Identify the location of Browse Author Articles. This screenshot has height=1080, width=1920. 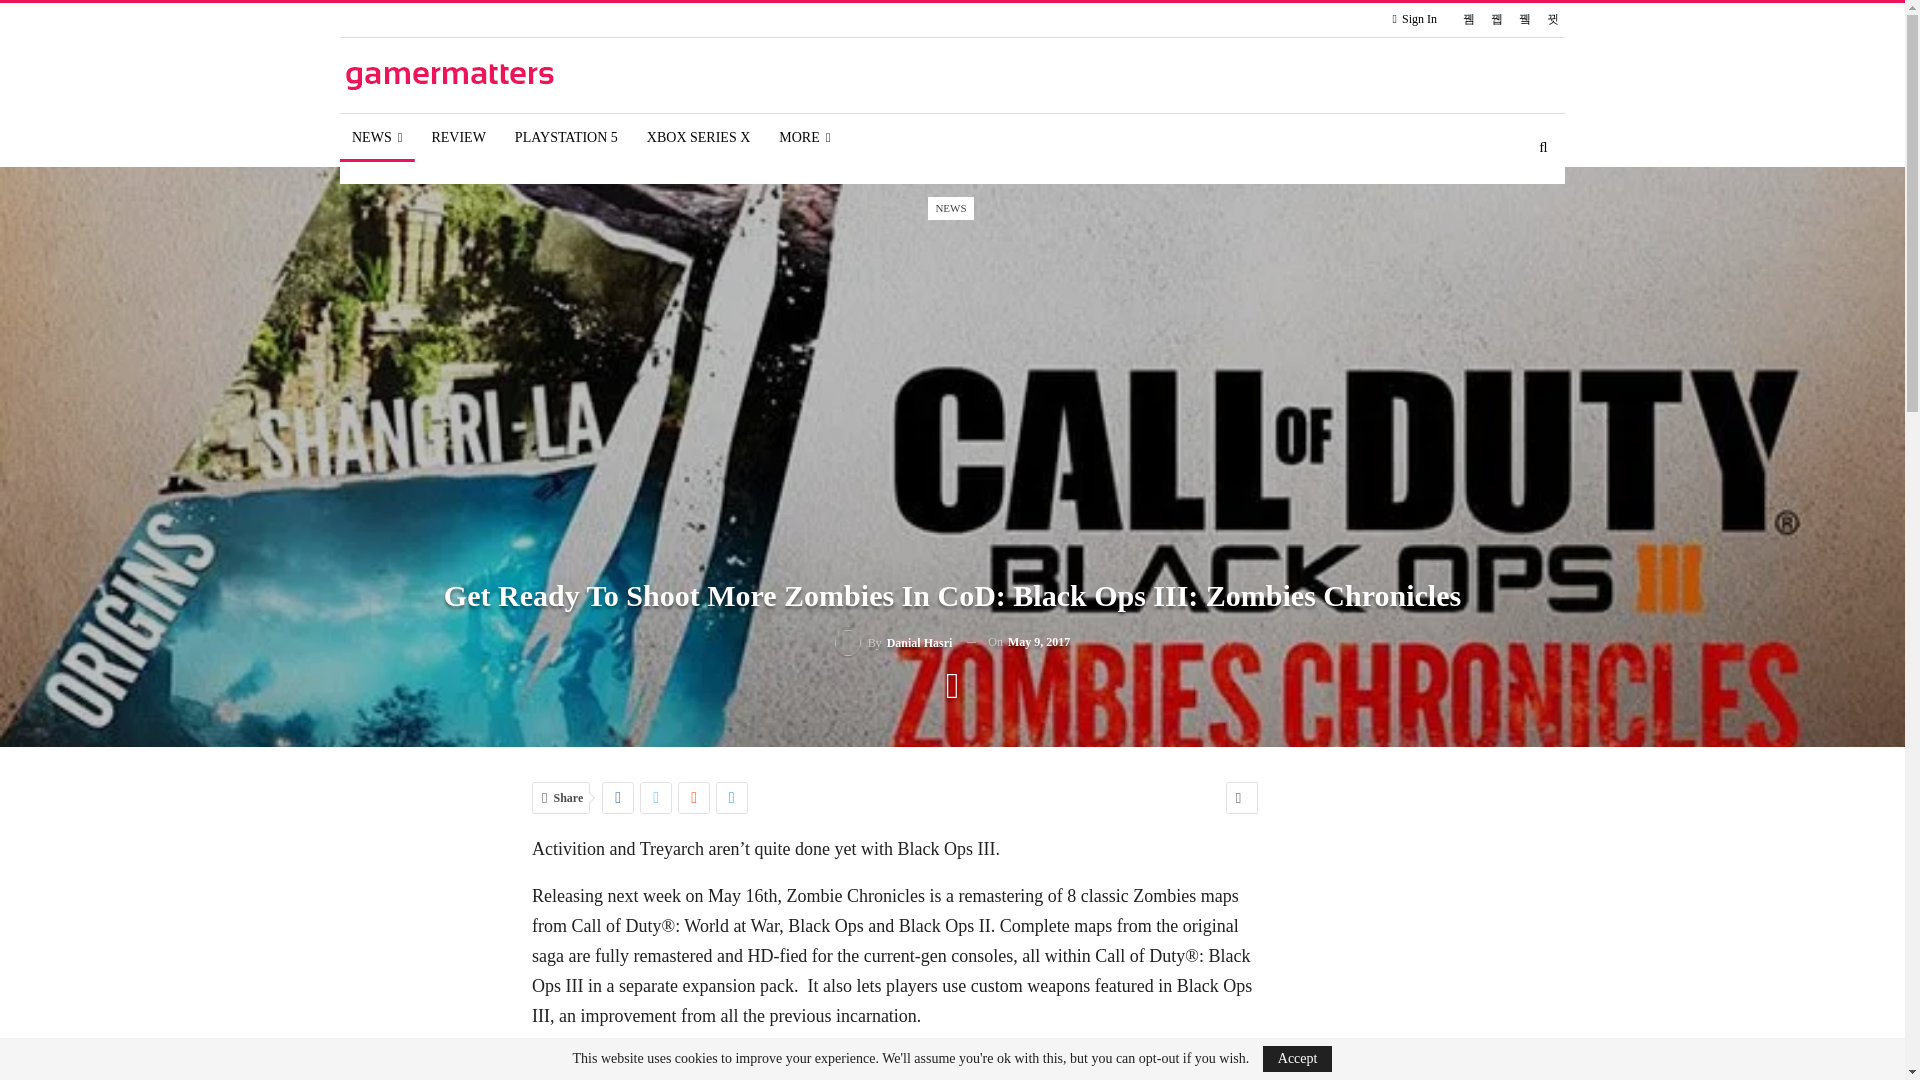
(894, 642).